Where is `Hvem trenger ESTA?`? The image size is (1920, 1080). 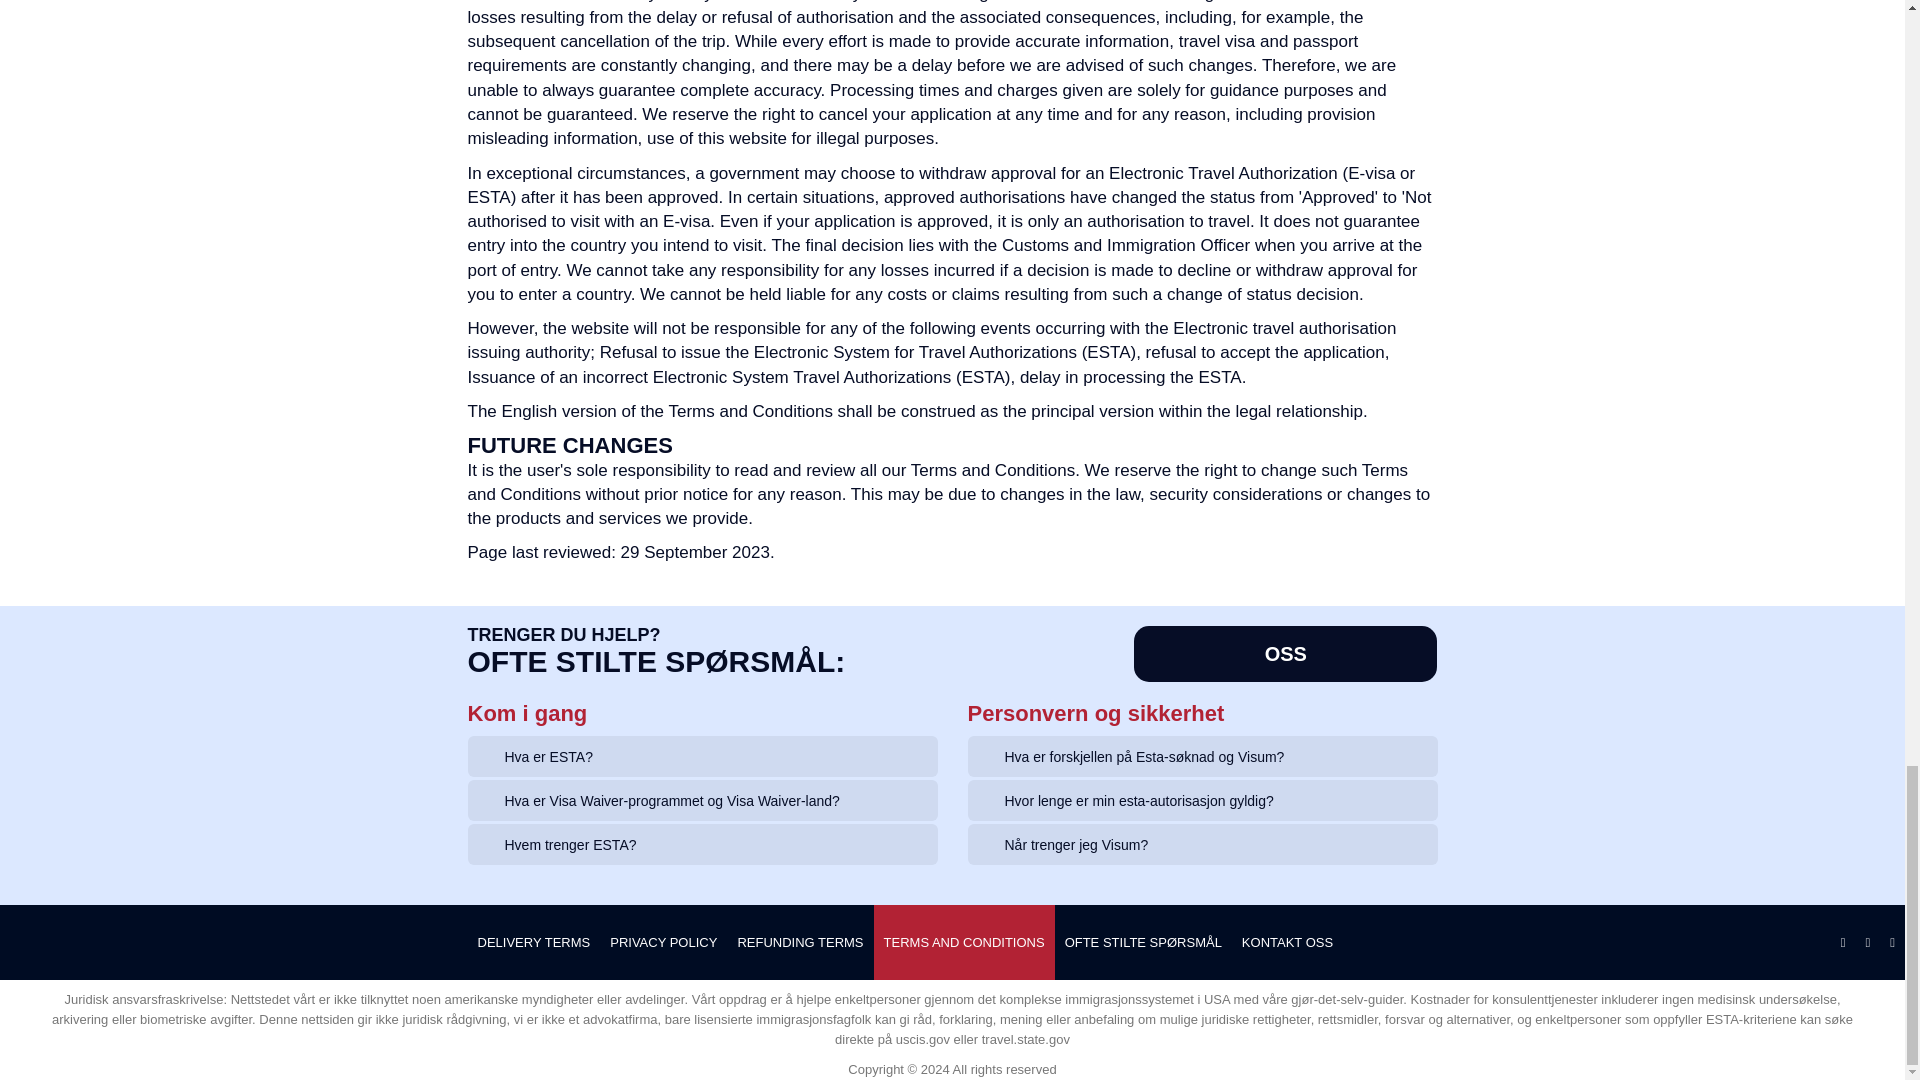 Hvem trenger ESTA? is located at coordinates (702, 844).